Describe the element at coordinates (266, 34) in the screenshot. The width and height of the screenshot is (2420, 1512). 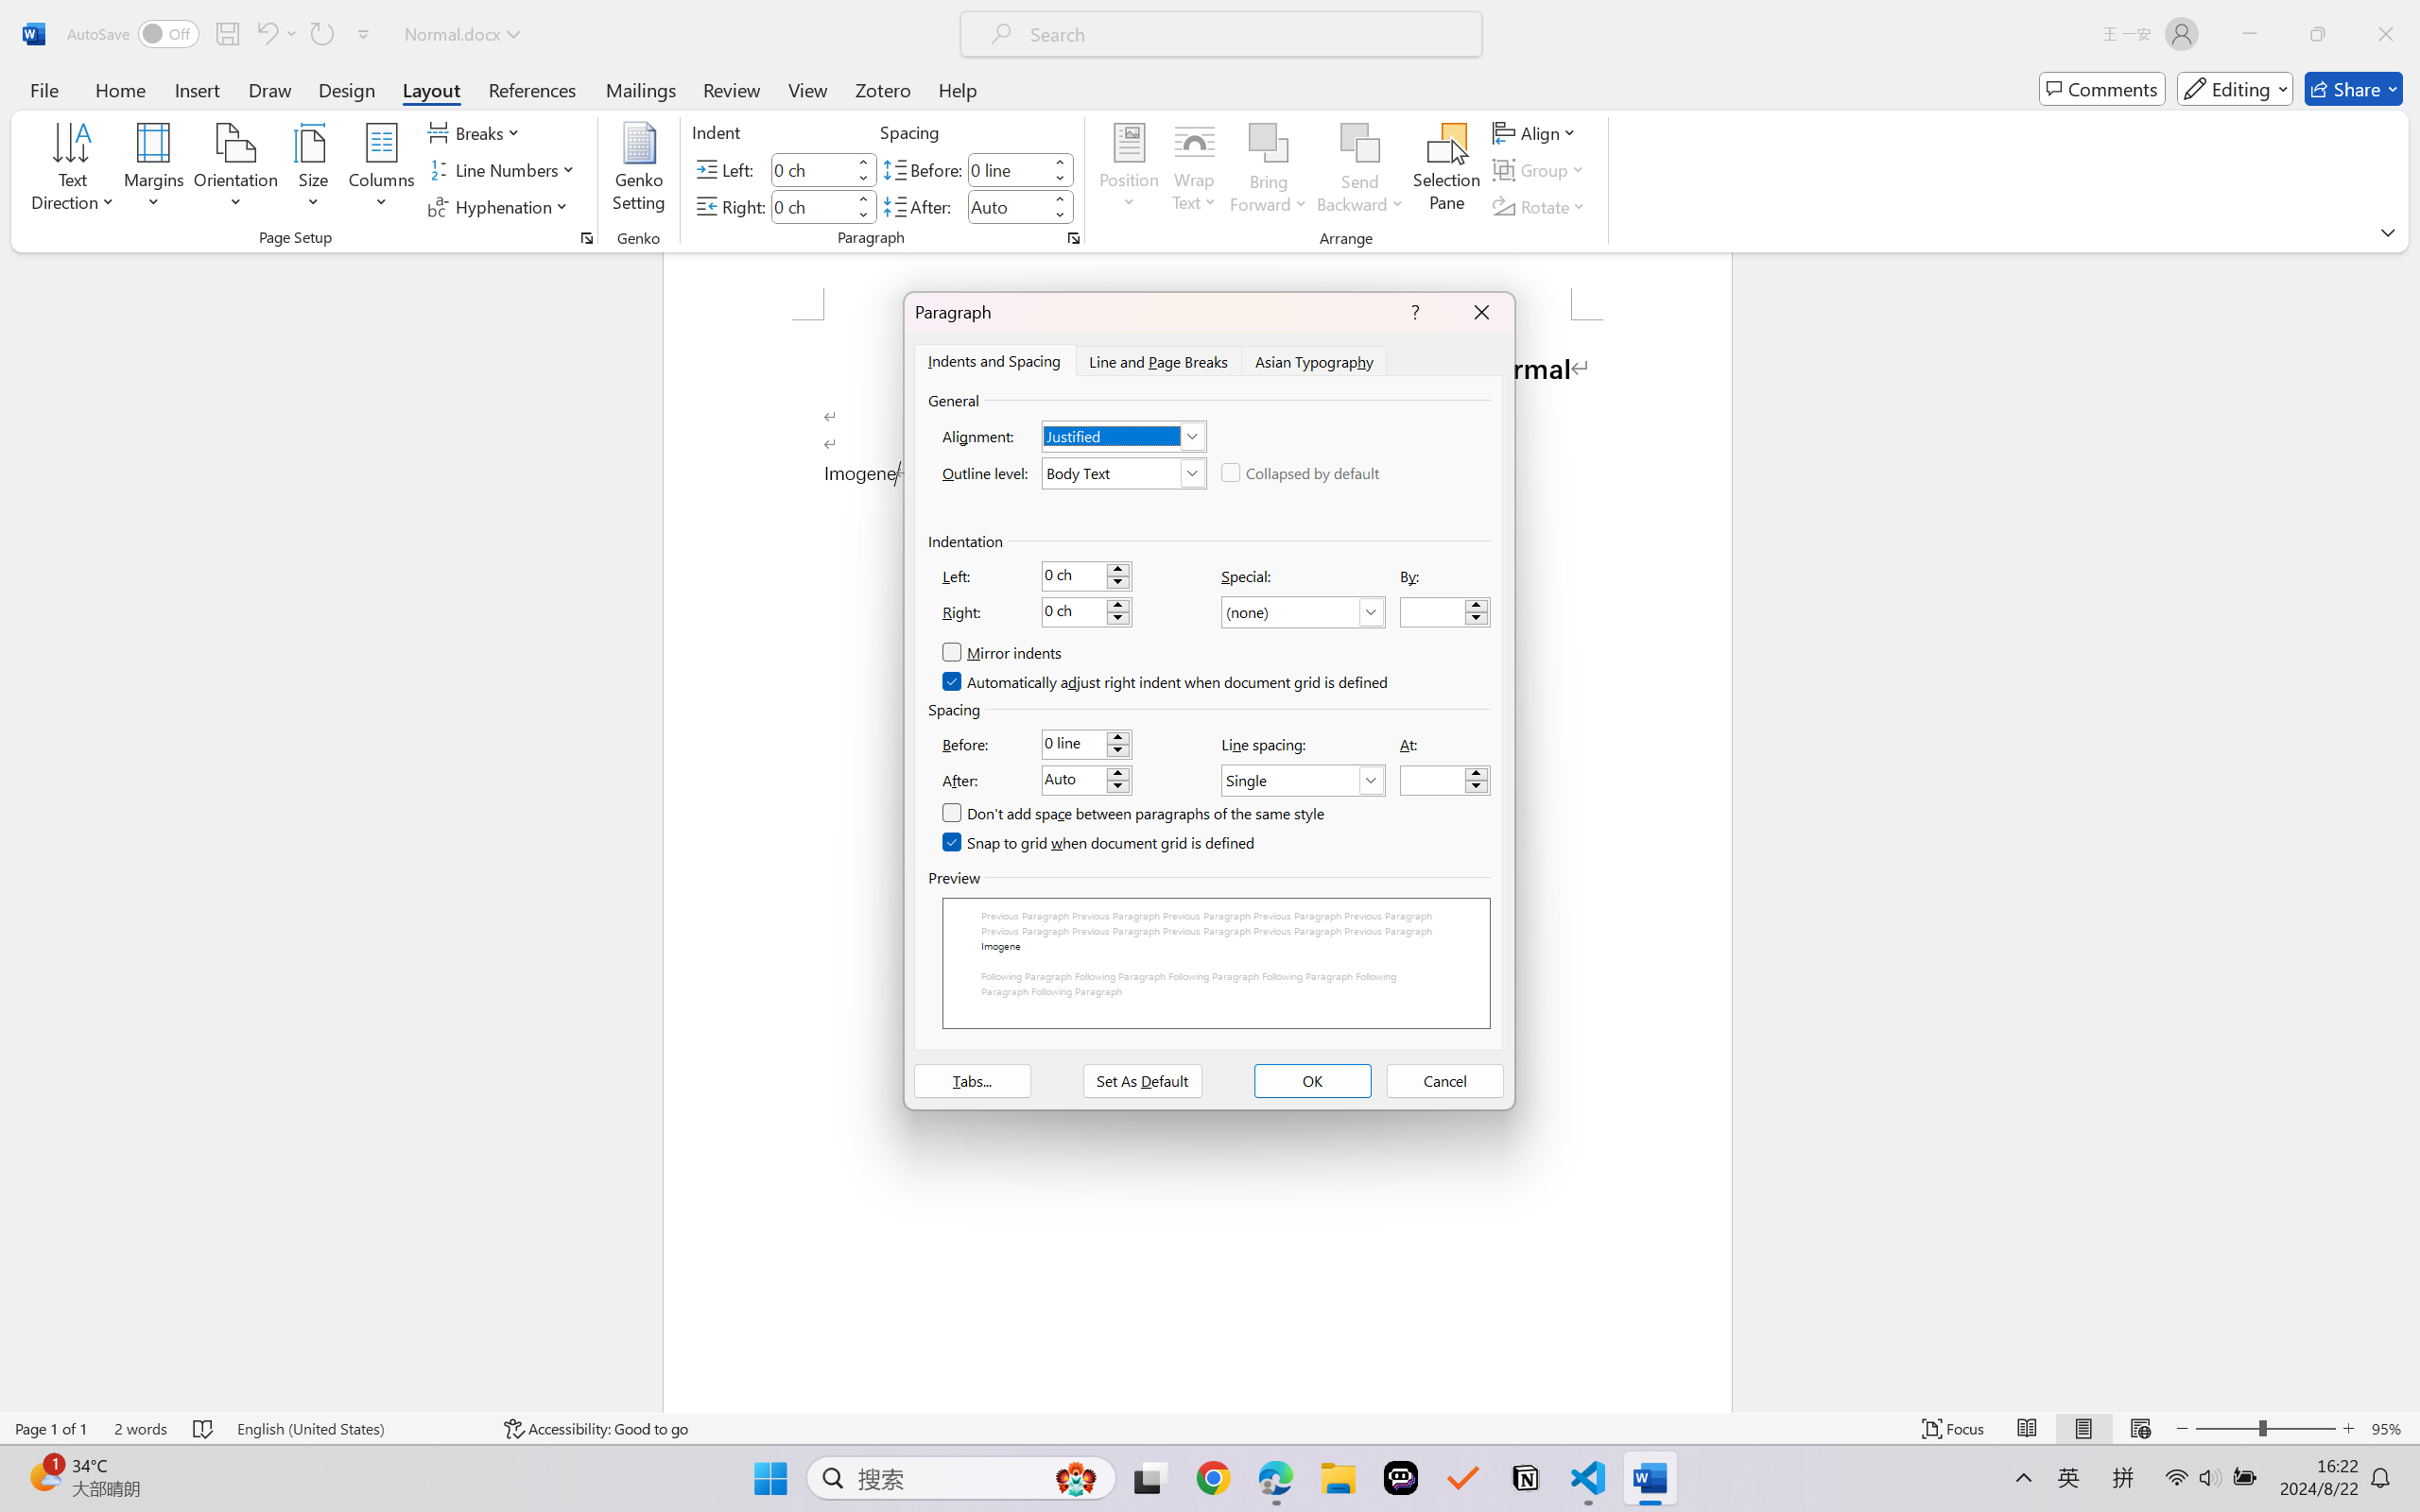
I see `Undo Paragraph Formatting` at that location.